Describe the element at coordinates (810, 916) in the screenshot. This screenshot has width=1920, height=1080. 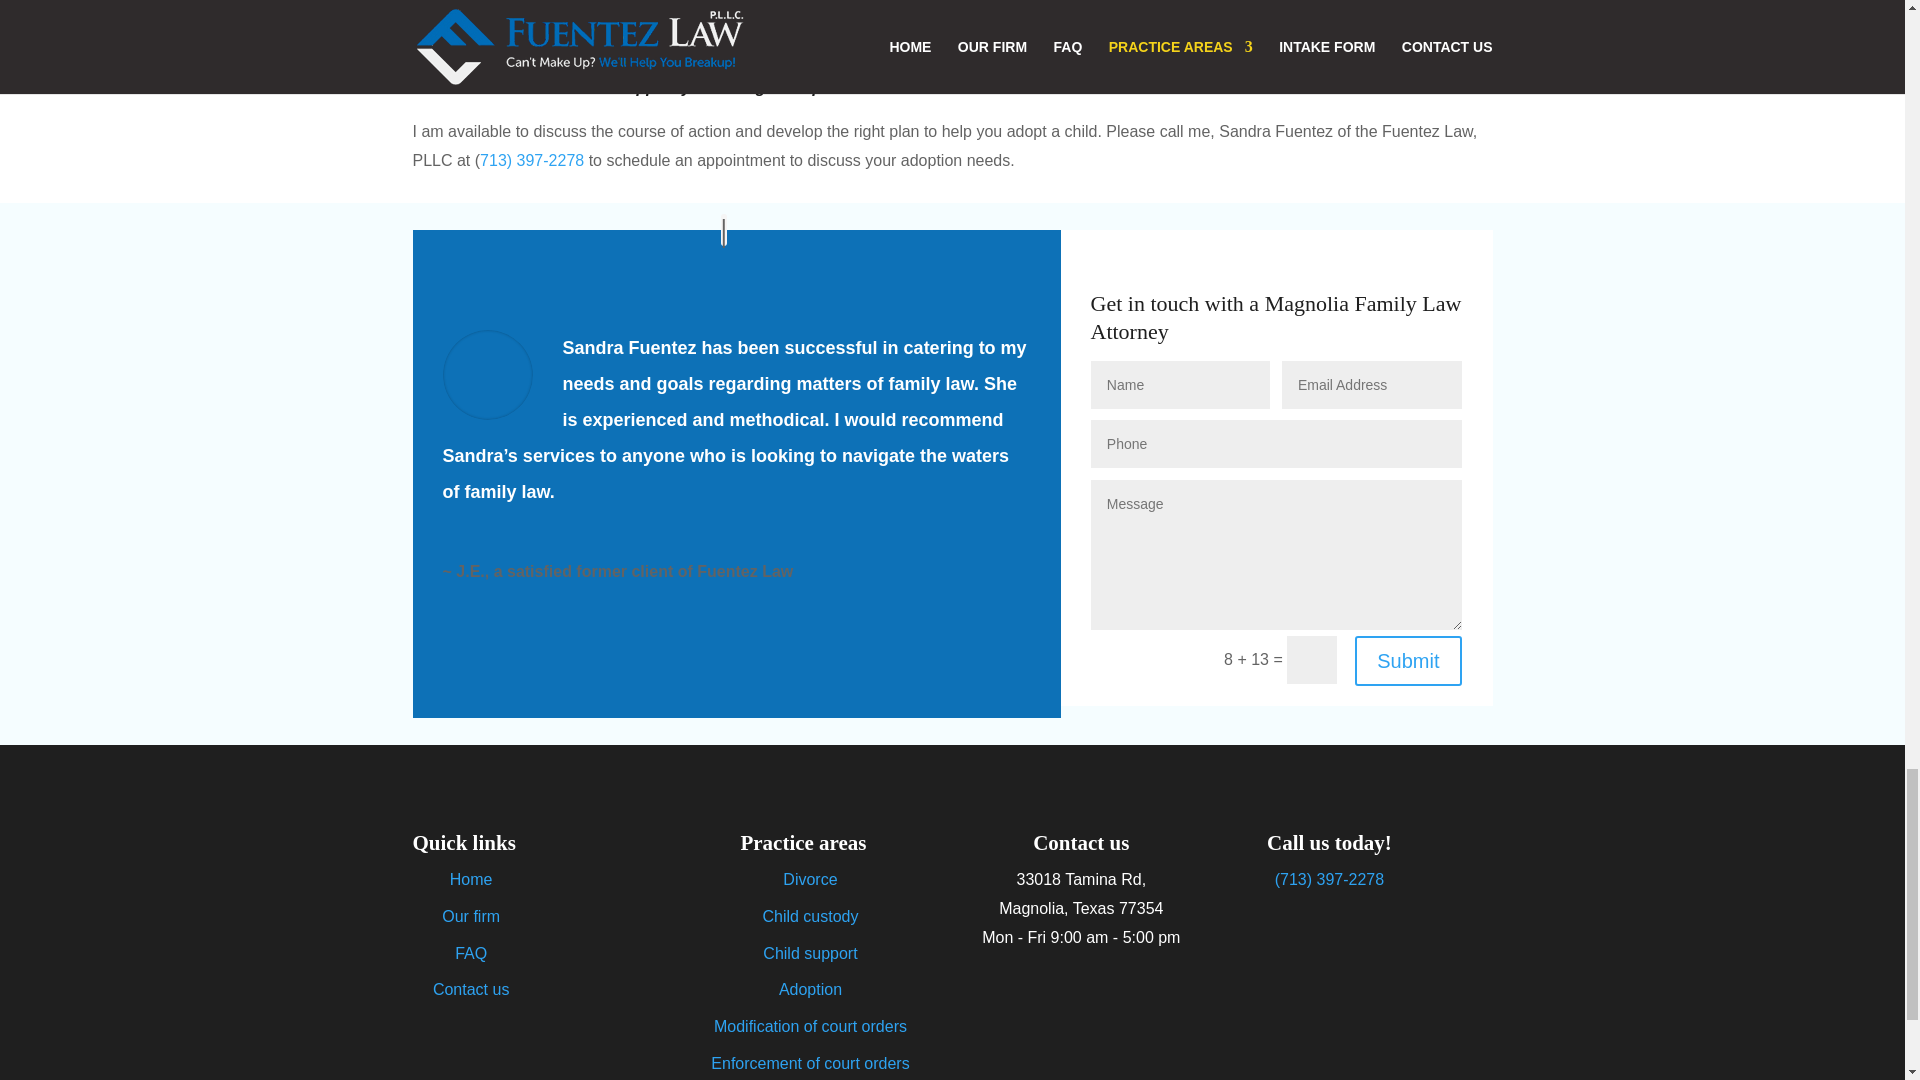
I see `Child custody` at that location.